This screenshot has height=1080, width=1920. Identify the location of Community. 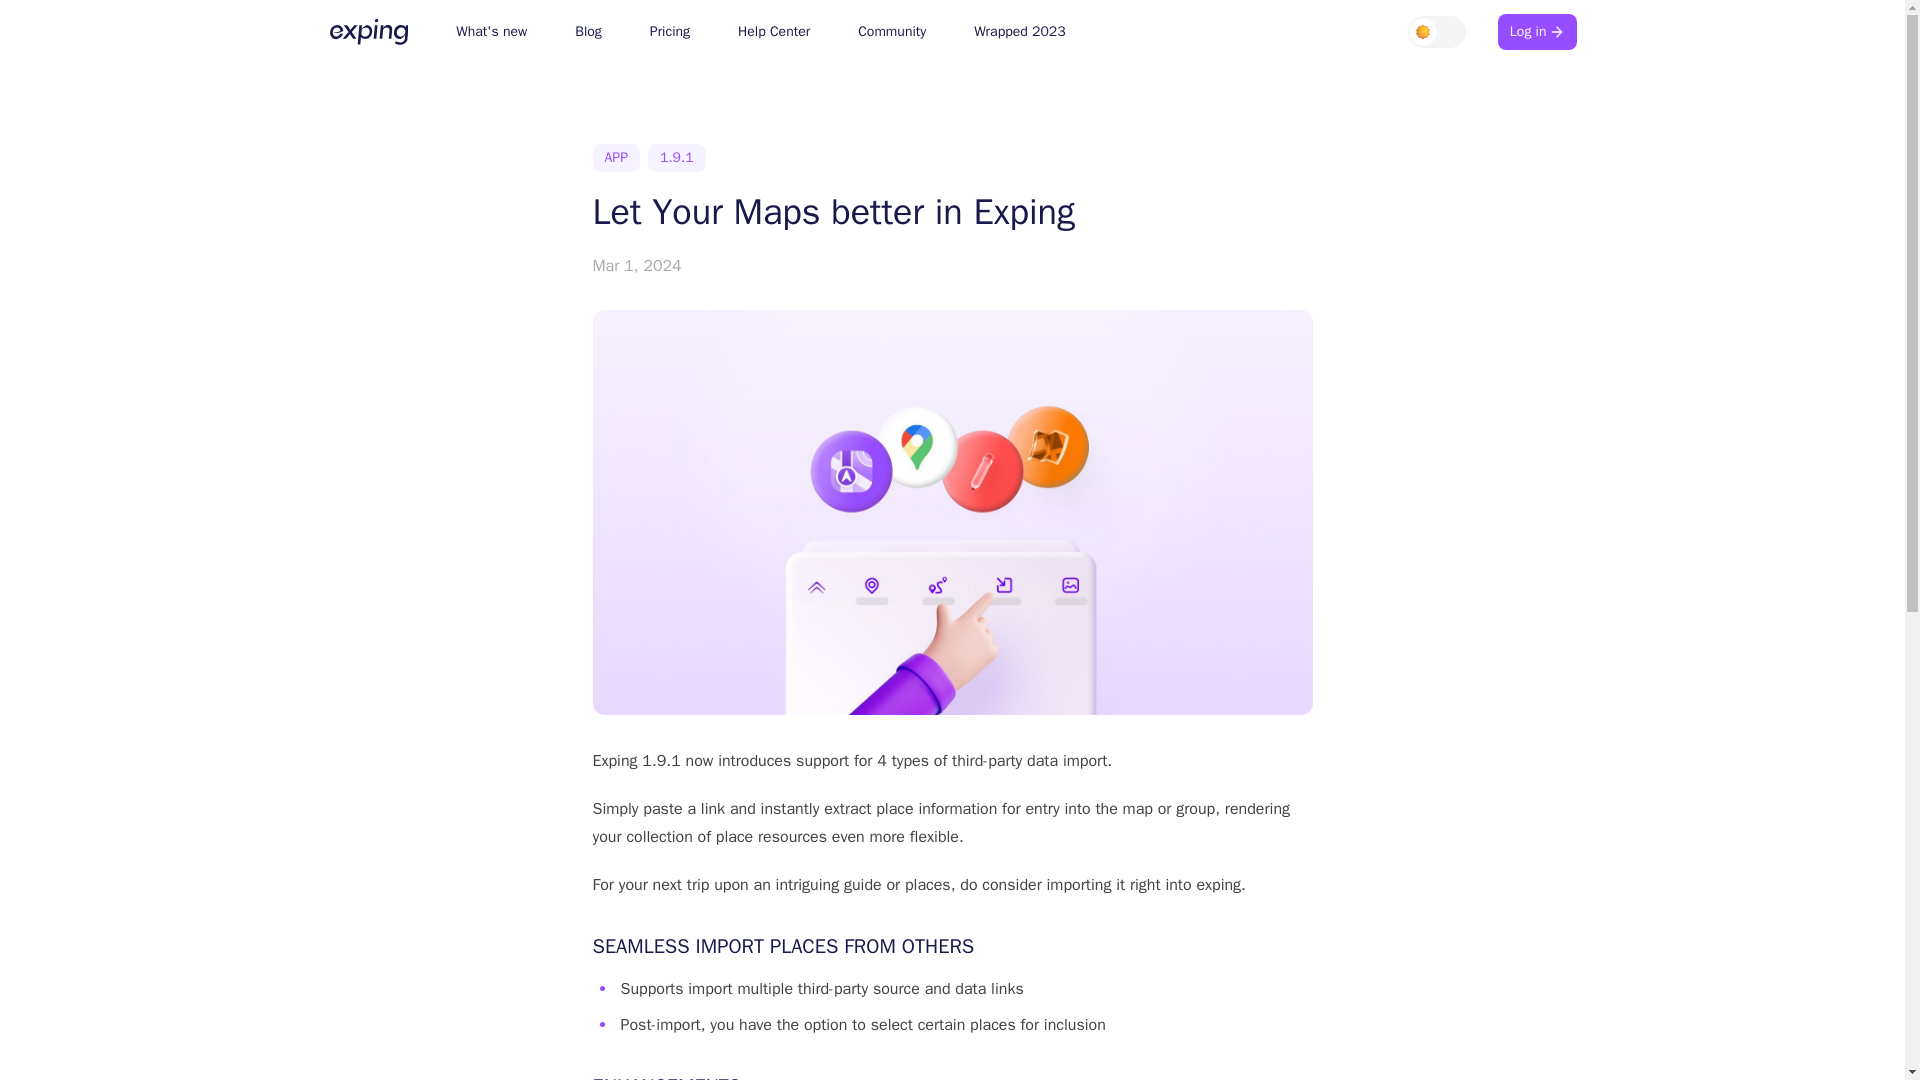
(892, 32).